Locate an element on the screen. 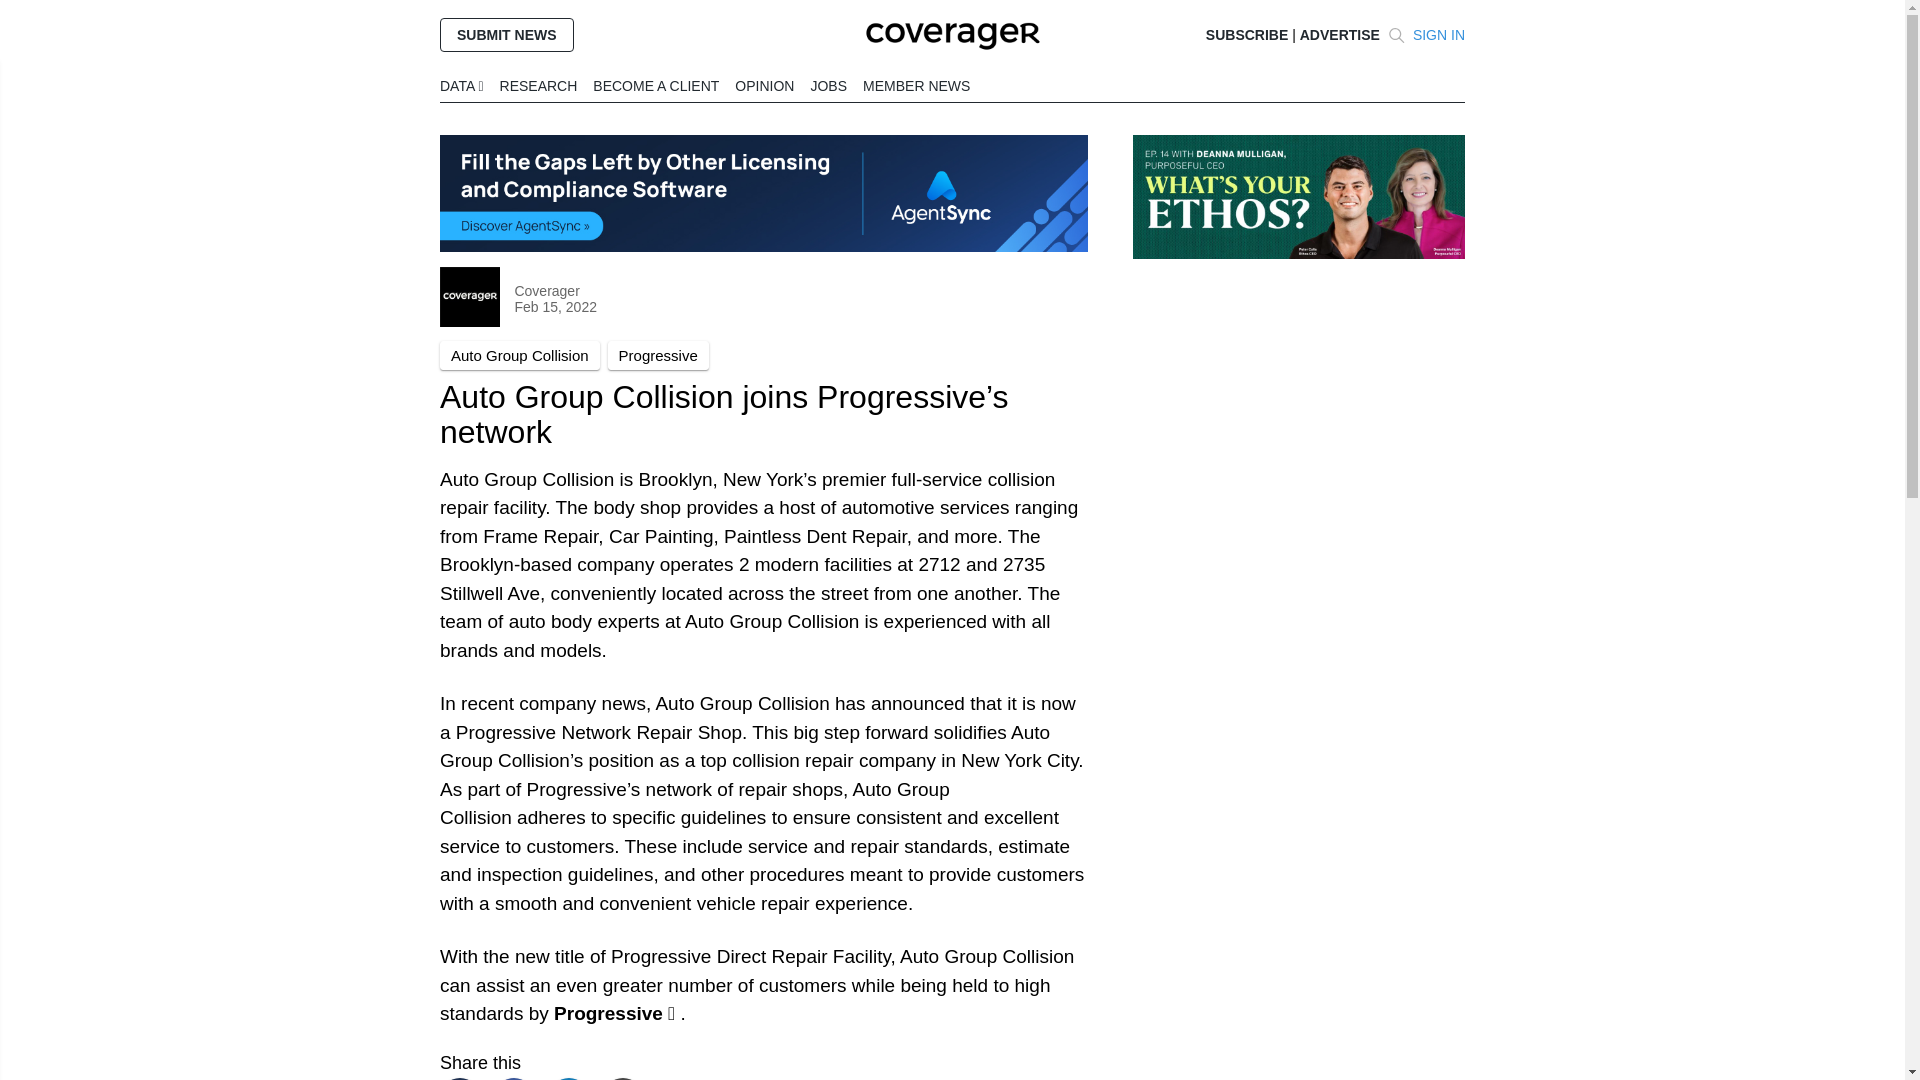  RESEARCH is located at coordinates (538, 85).